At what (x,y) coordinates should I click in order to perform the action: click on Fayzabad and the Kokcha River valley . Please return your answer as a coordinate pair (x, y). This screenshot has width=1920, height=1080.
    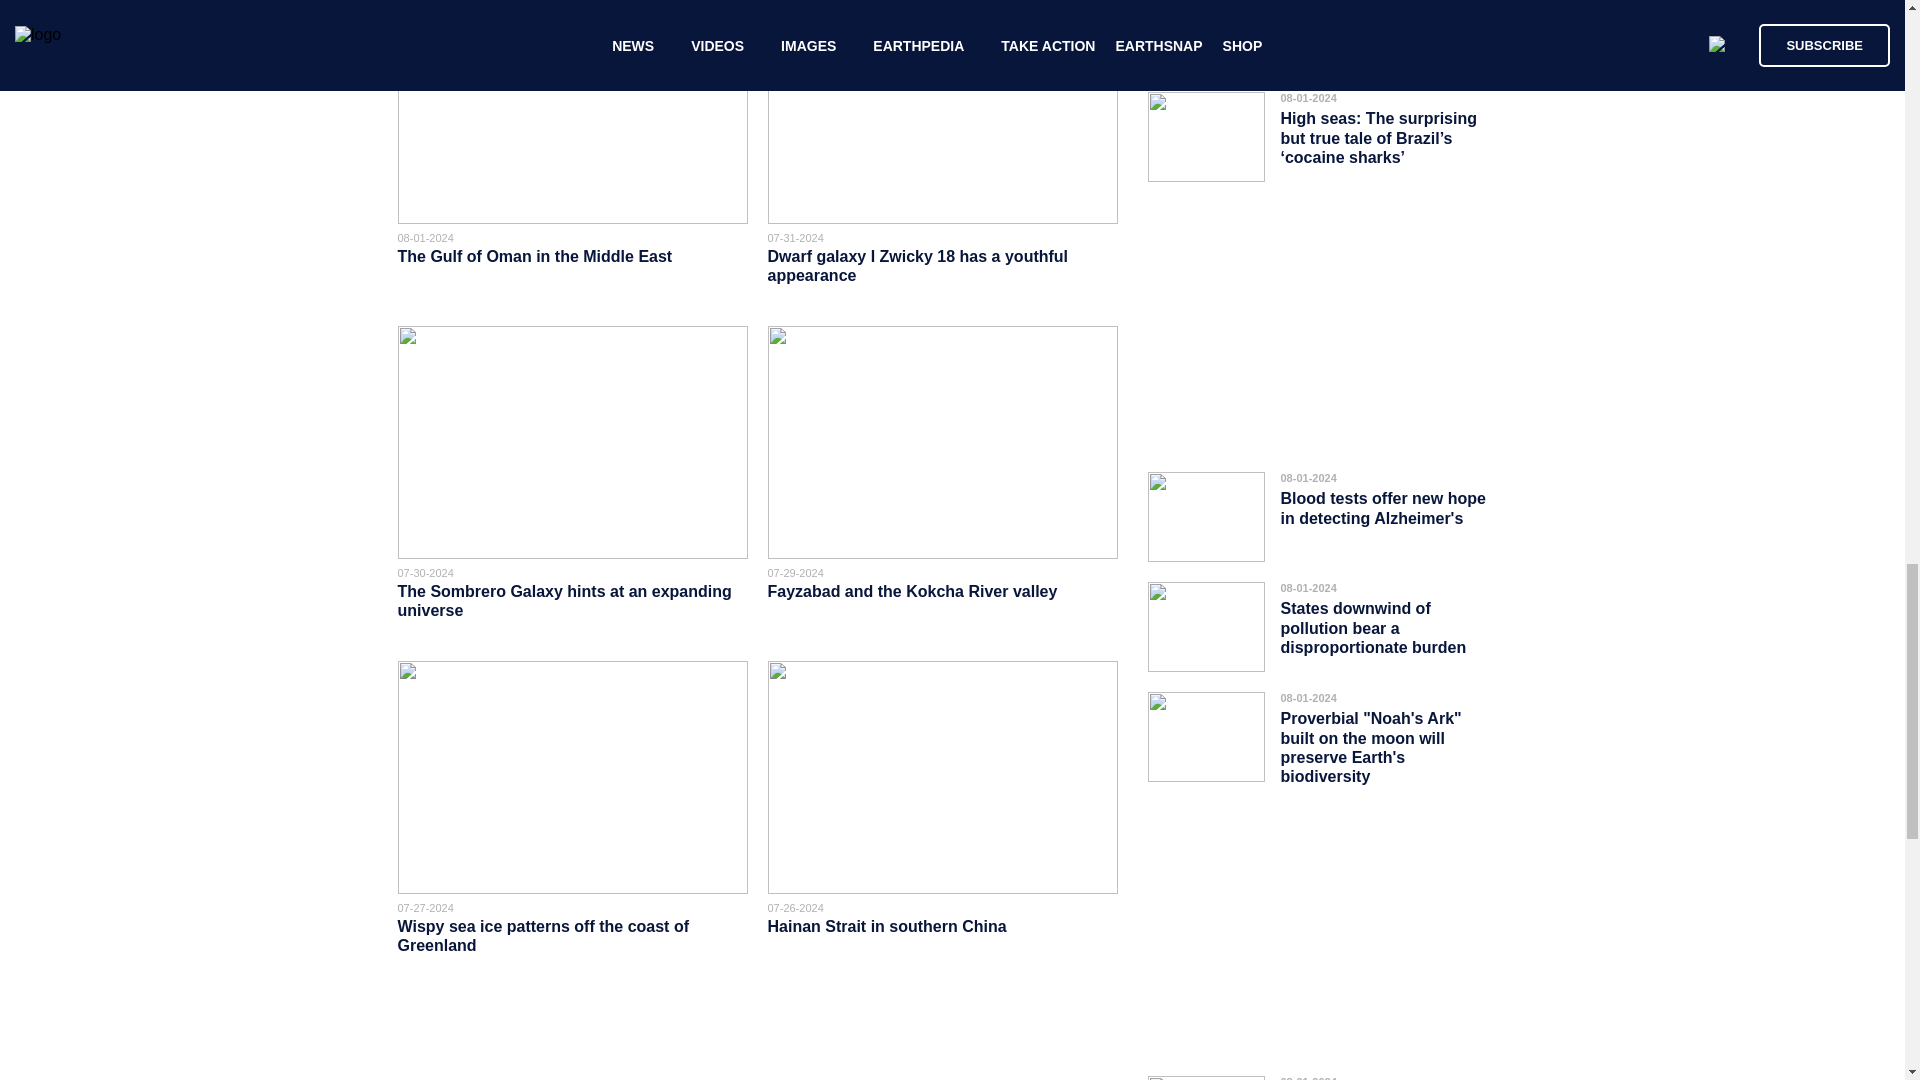
    Looking at the image, I should click on (914, 592).